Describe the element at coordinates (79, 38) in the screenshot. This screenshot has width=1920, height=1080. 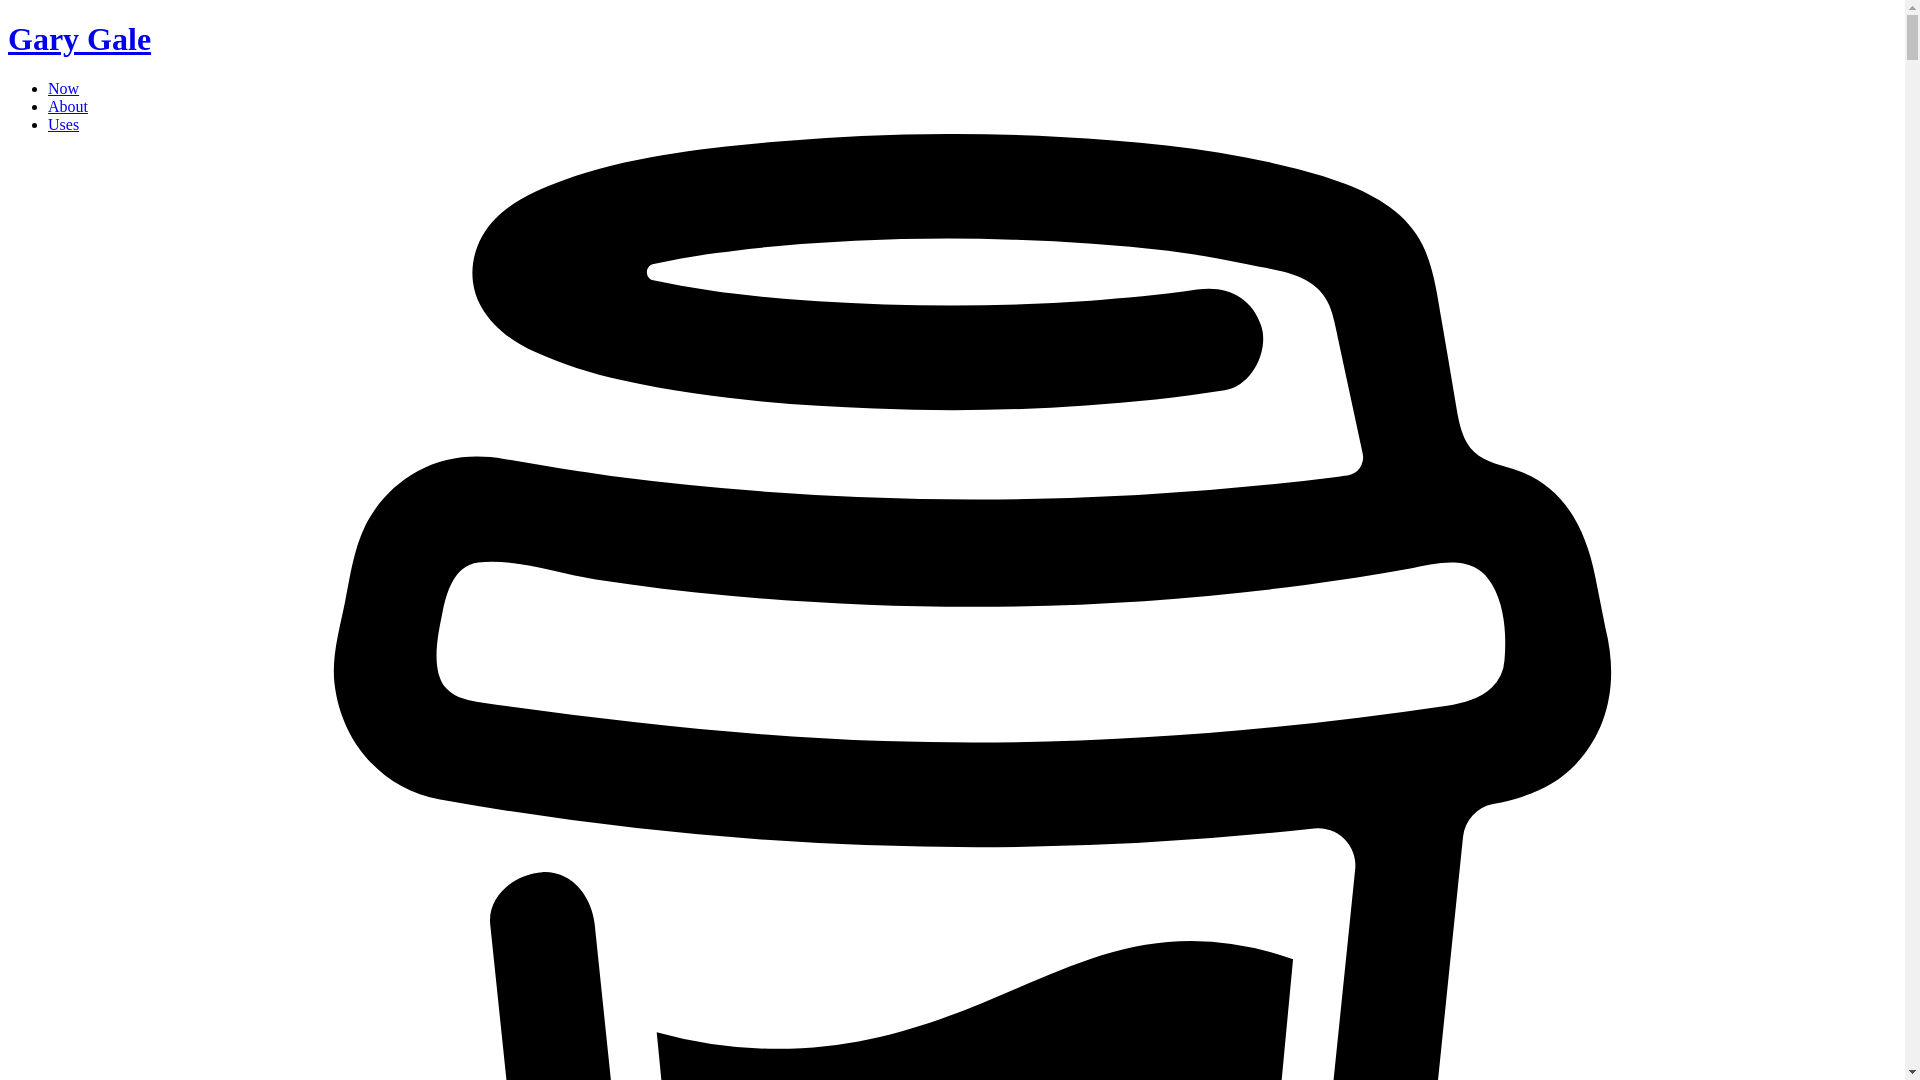
I see `Gary Gale` at that location.